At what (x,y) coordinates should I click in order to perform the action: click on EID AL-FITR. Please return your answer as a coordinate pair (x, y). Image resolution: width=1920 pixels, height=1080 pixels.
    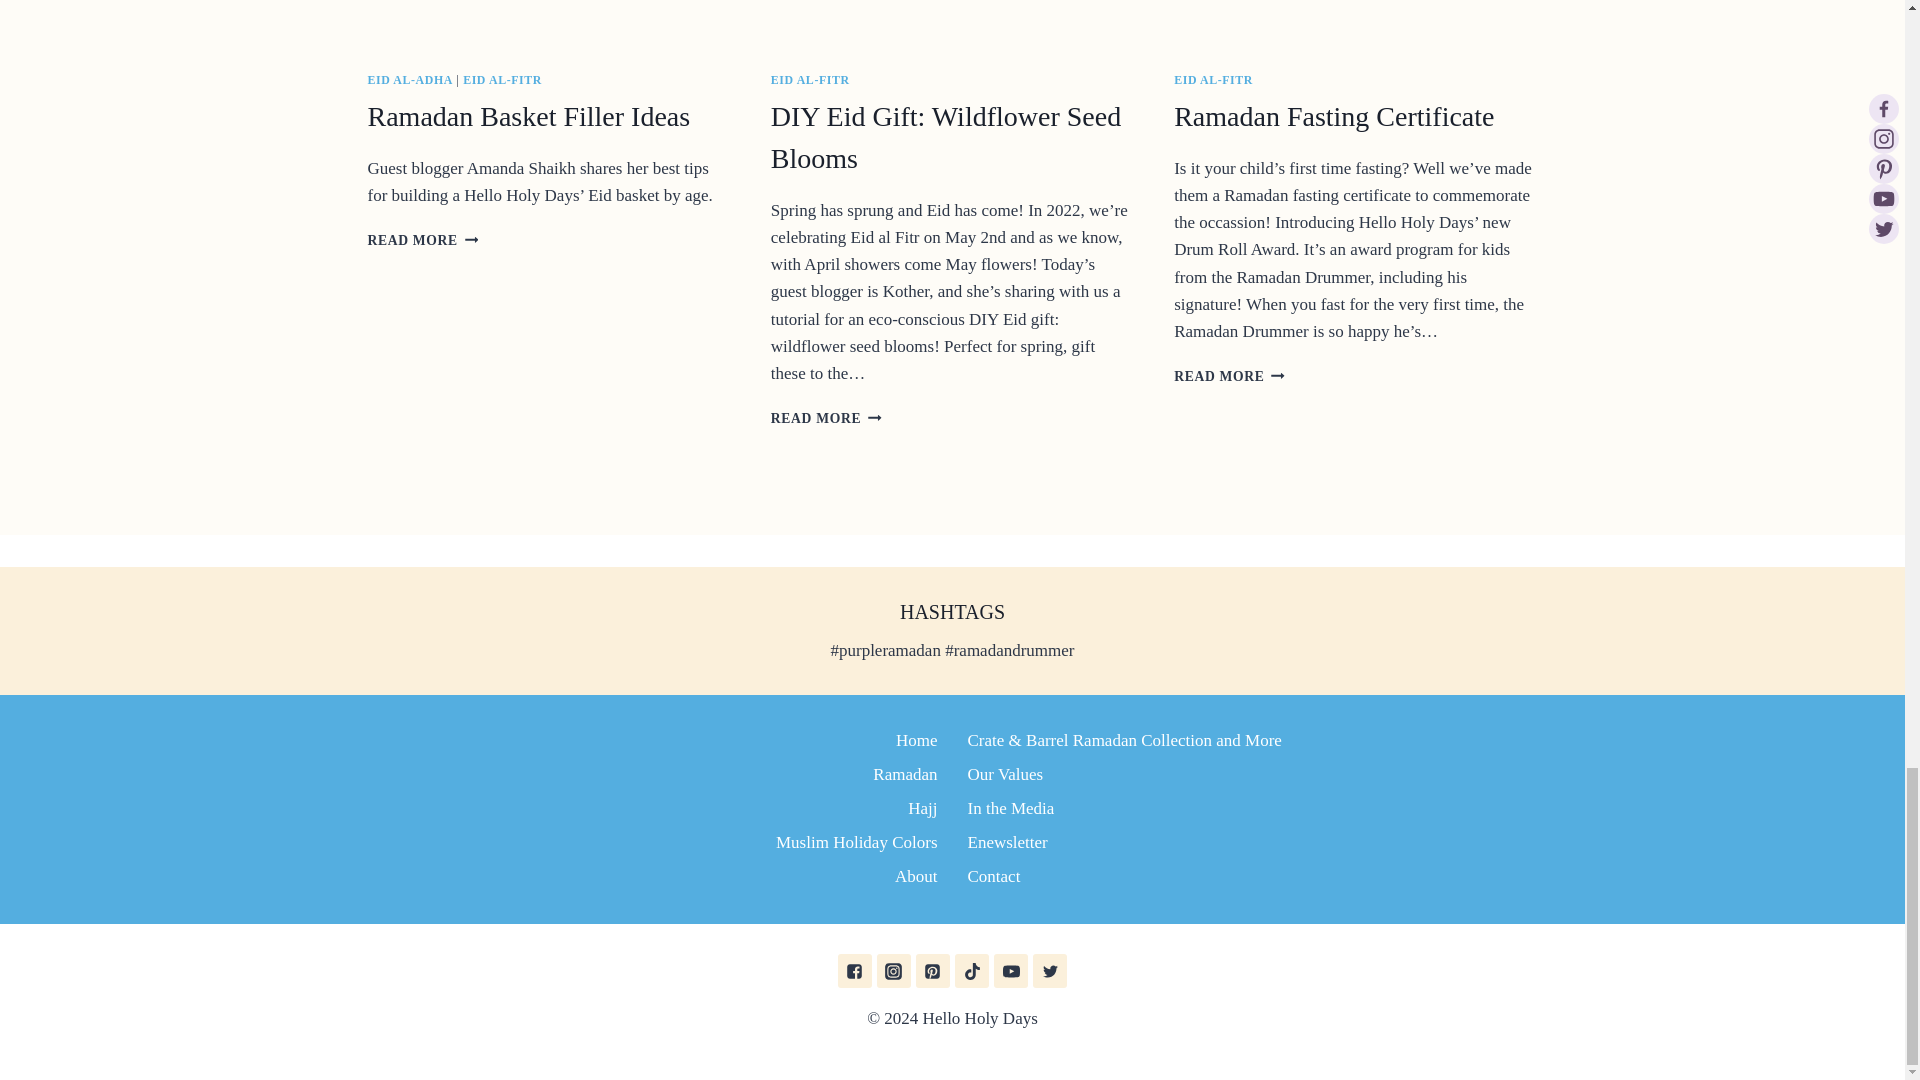
    Looking at the image, I should click on (1228, 376).